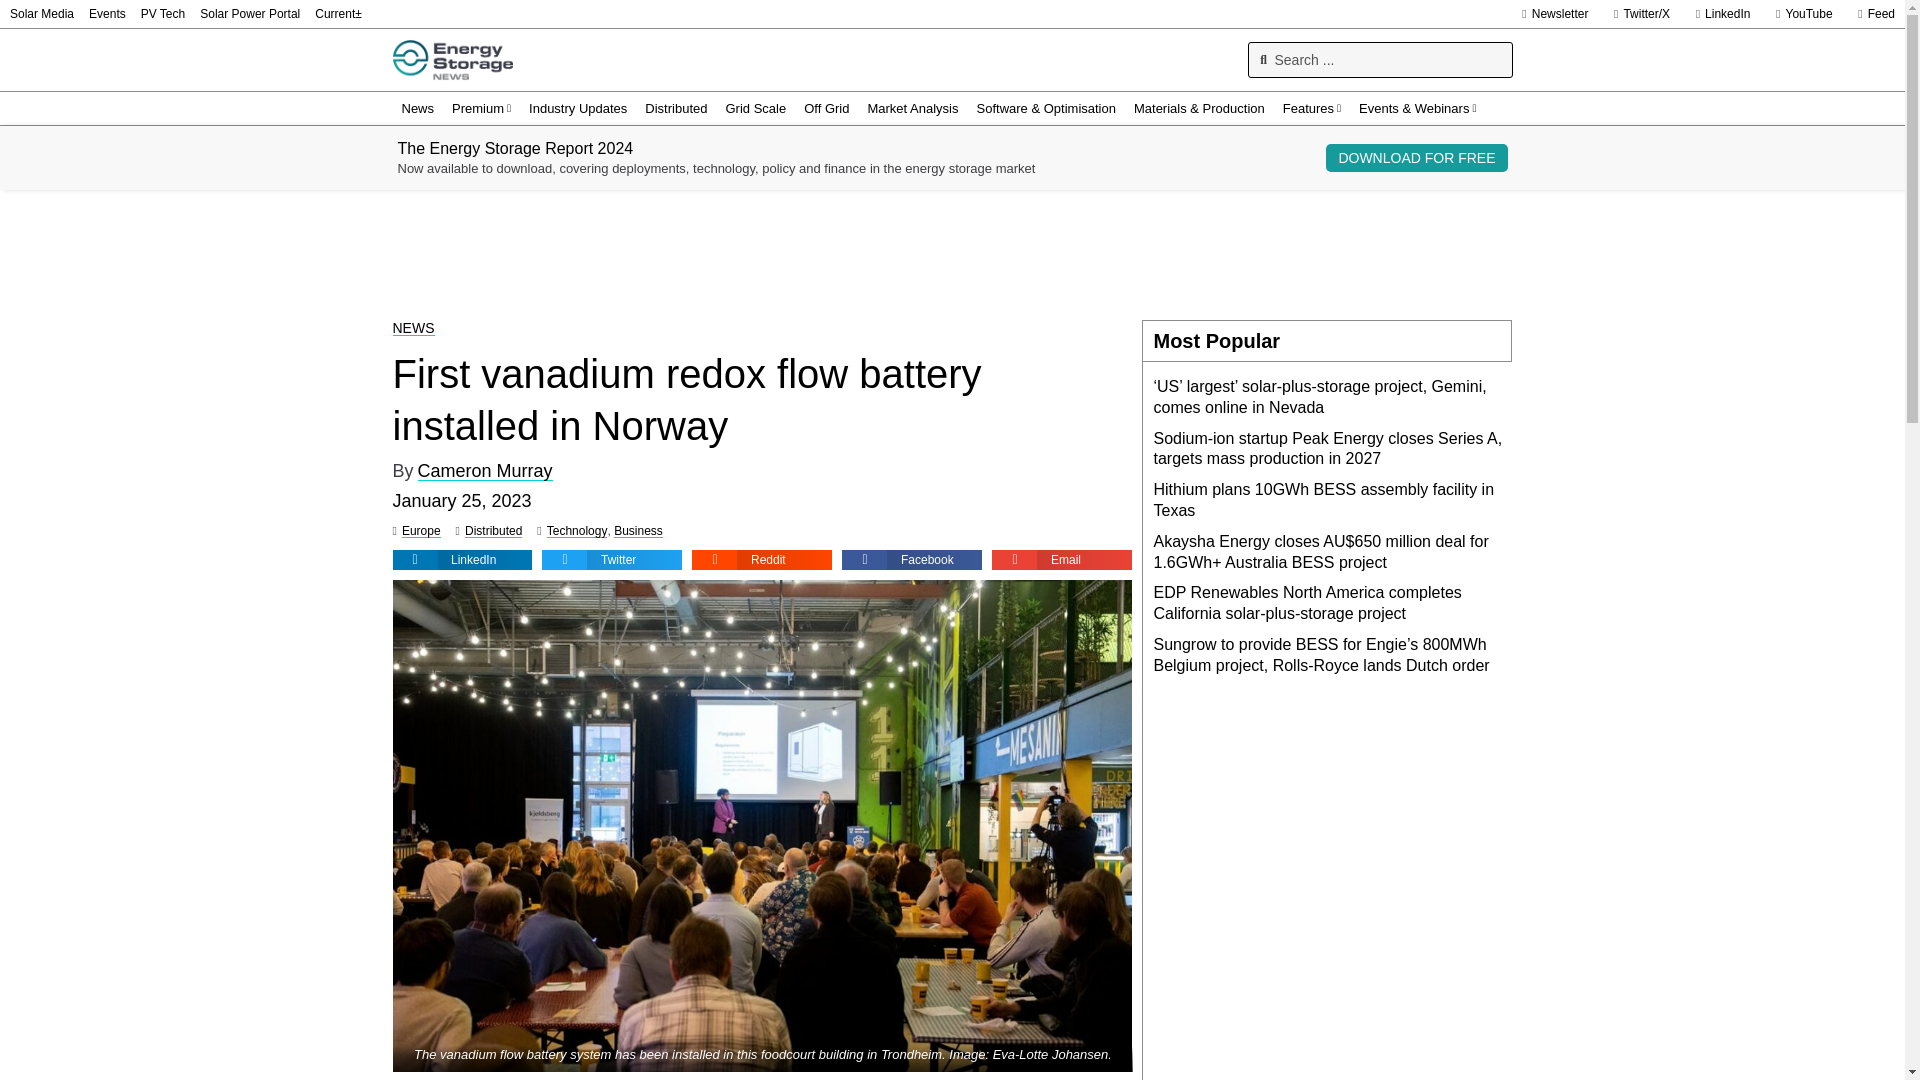  What do you see at coordinates (1820, 1045) in the screenshot?
I see `Help widget launcher` at bounding box center [1820, 1045].